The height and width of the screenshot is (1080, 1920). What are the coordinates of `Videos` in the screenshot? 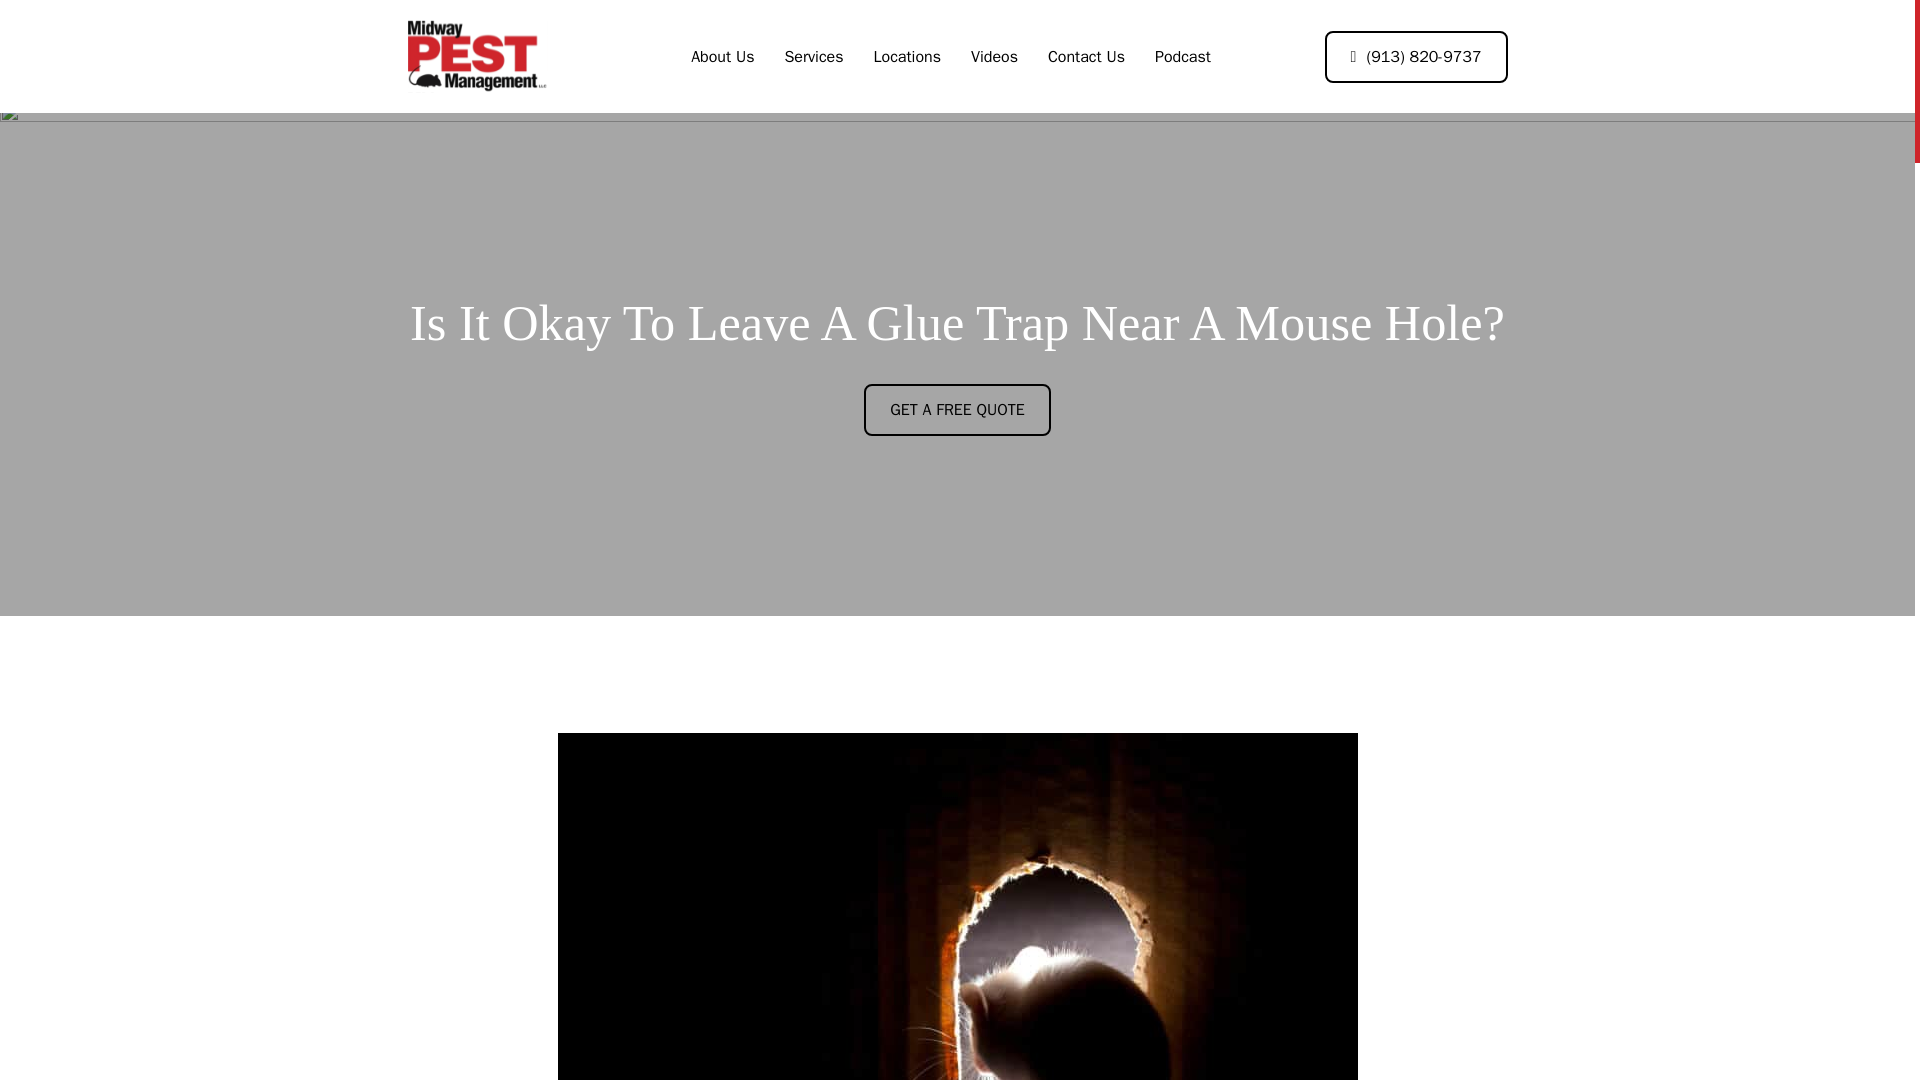 It's located at (994, 57).